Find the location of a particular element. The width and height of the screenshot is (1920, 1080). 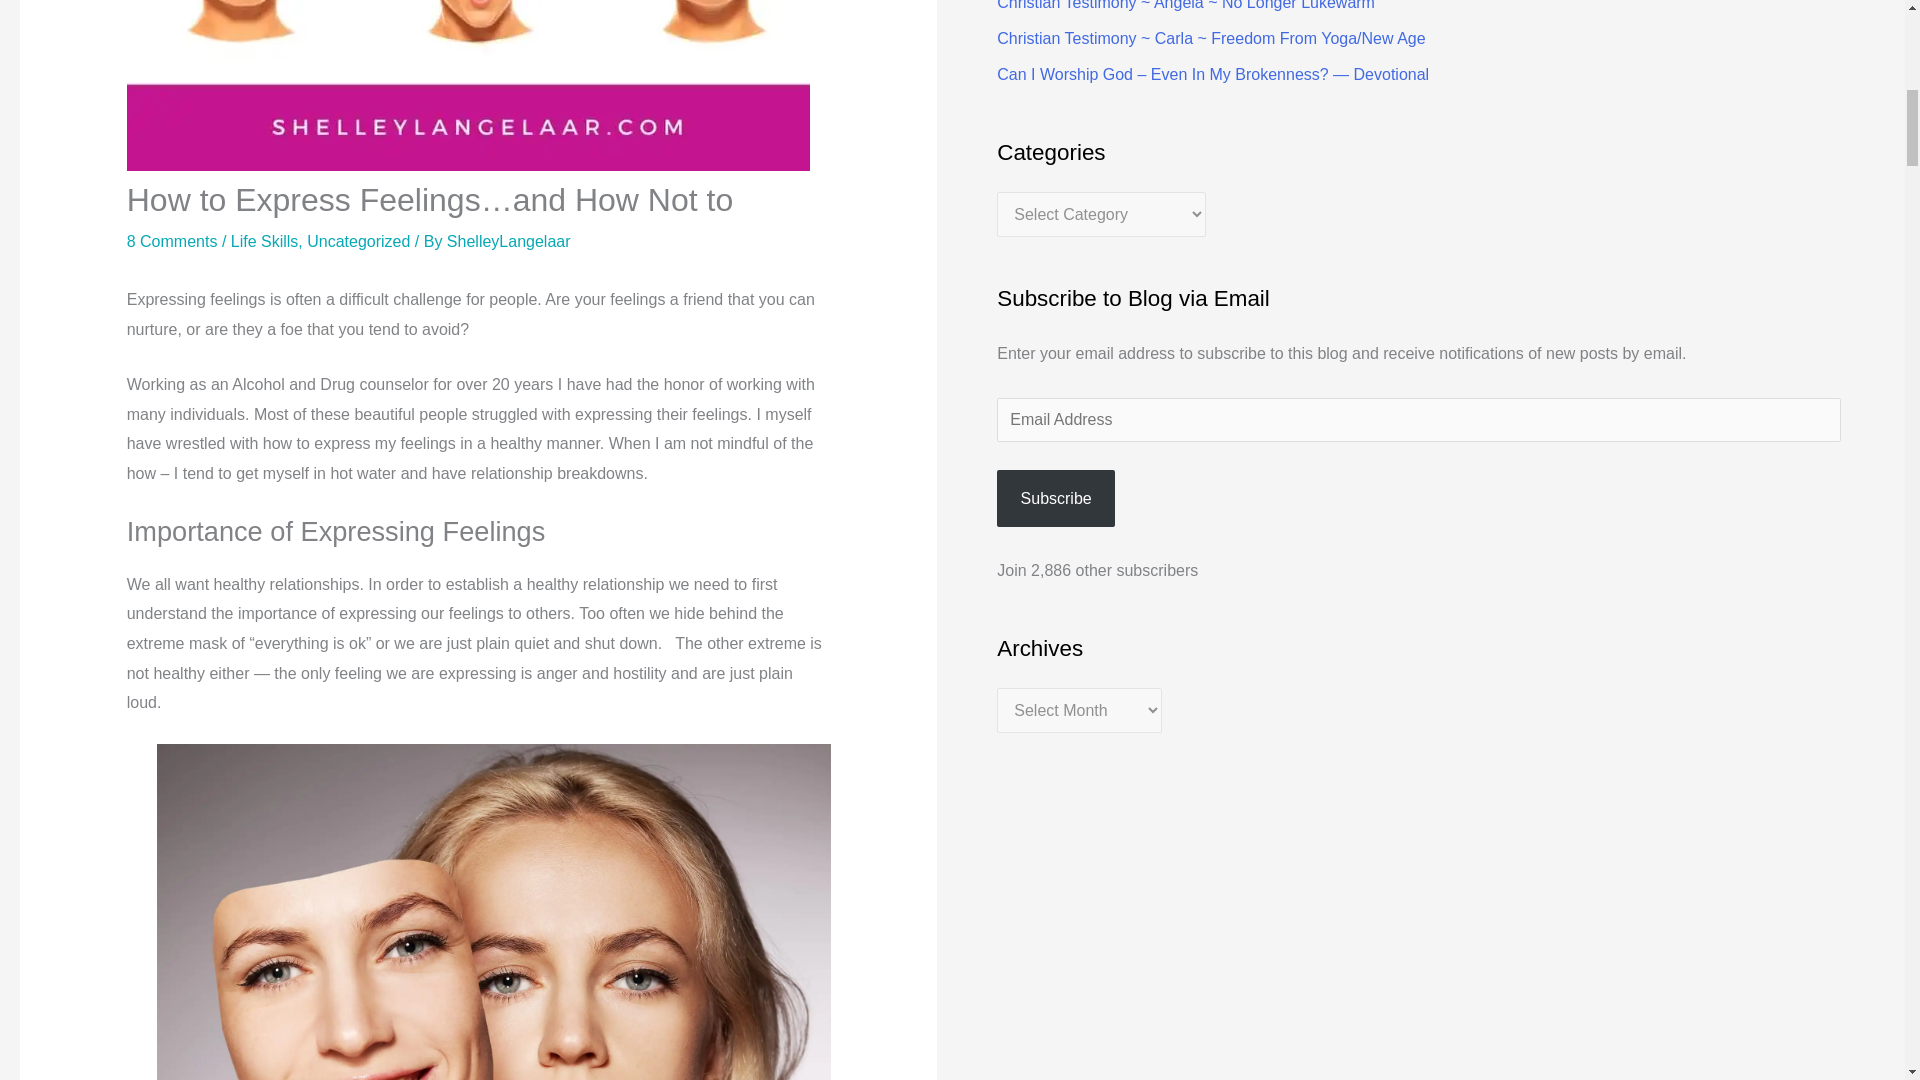

ShelleyLangelaar is located at coordinates (508, 241).